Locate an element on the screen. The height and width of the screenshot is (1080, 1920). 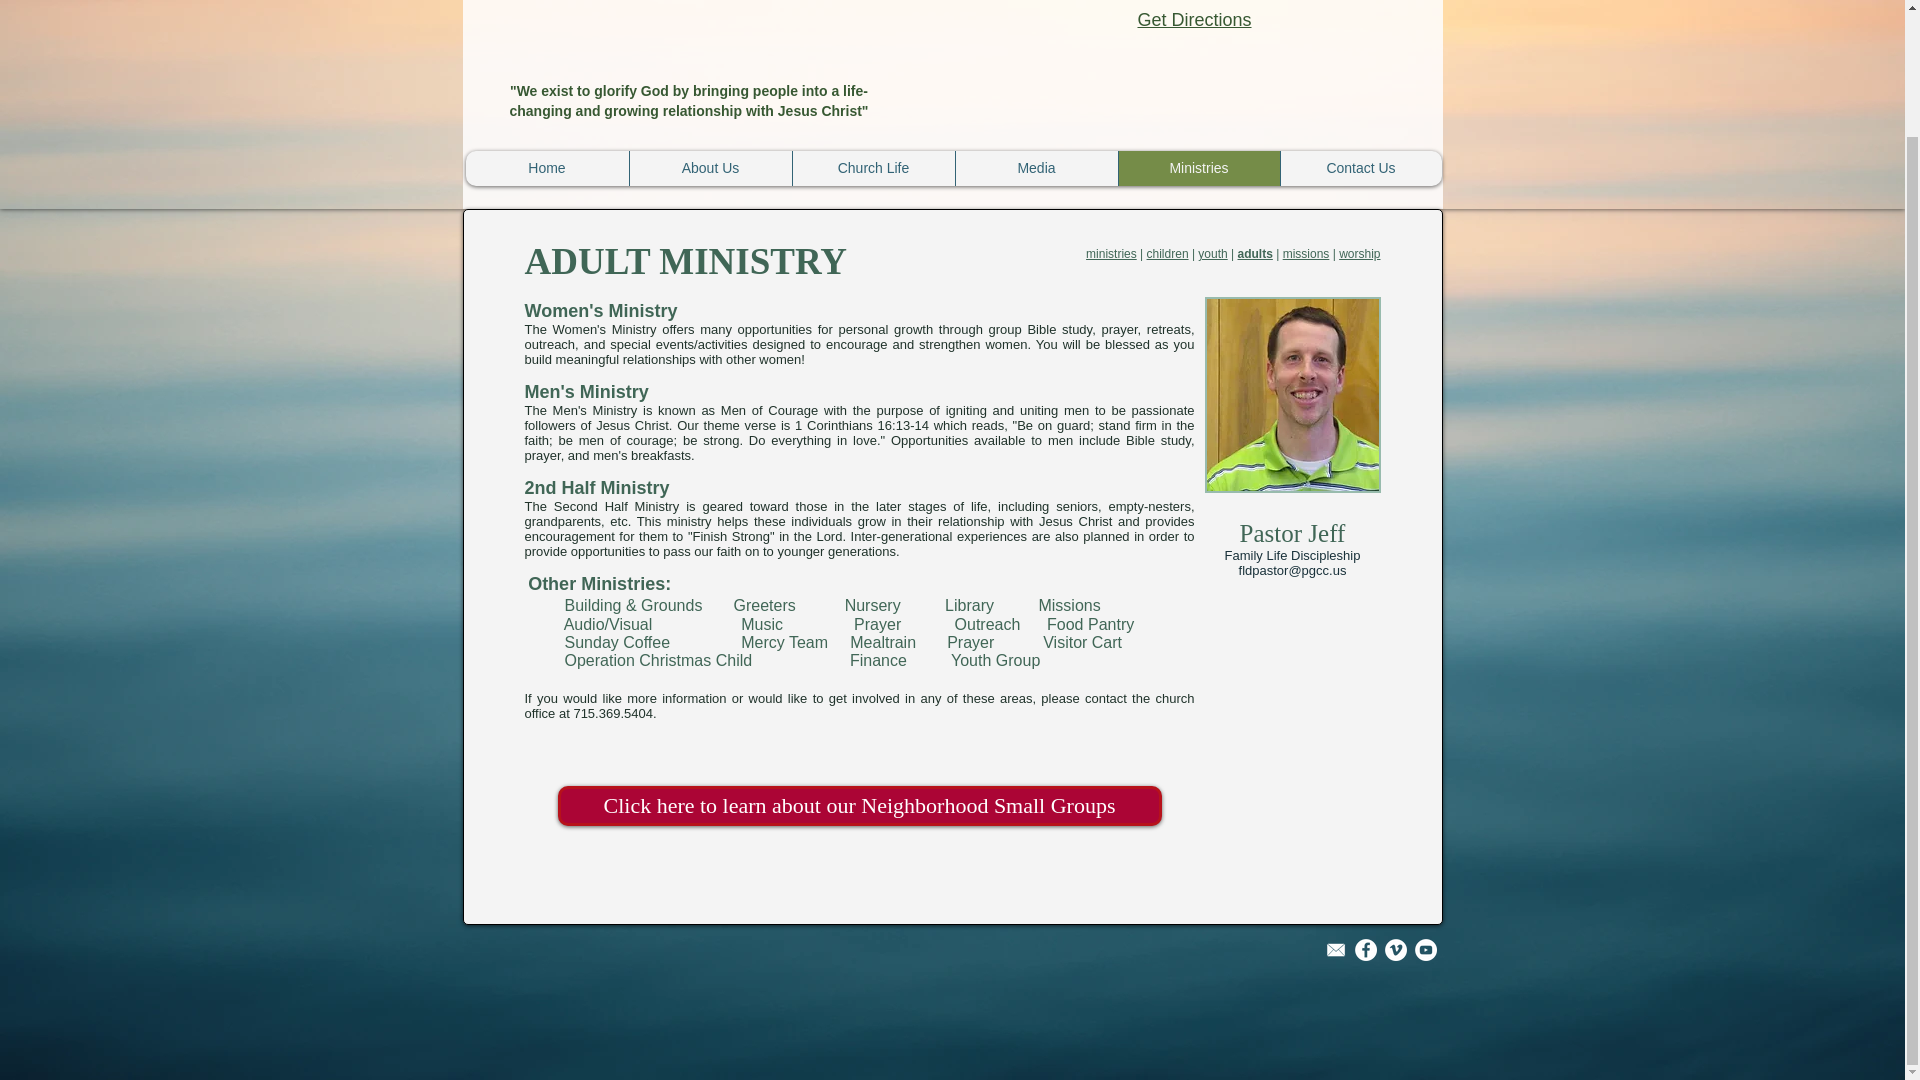
Home is located at coordinates (548, 168).